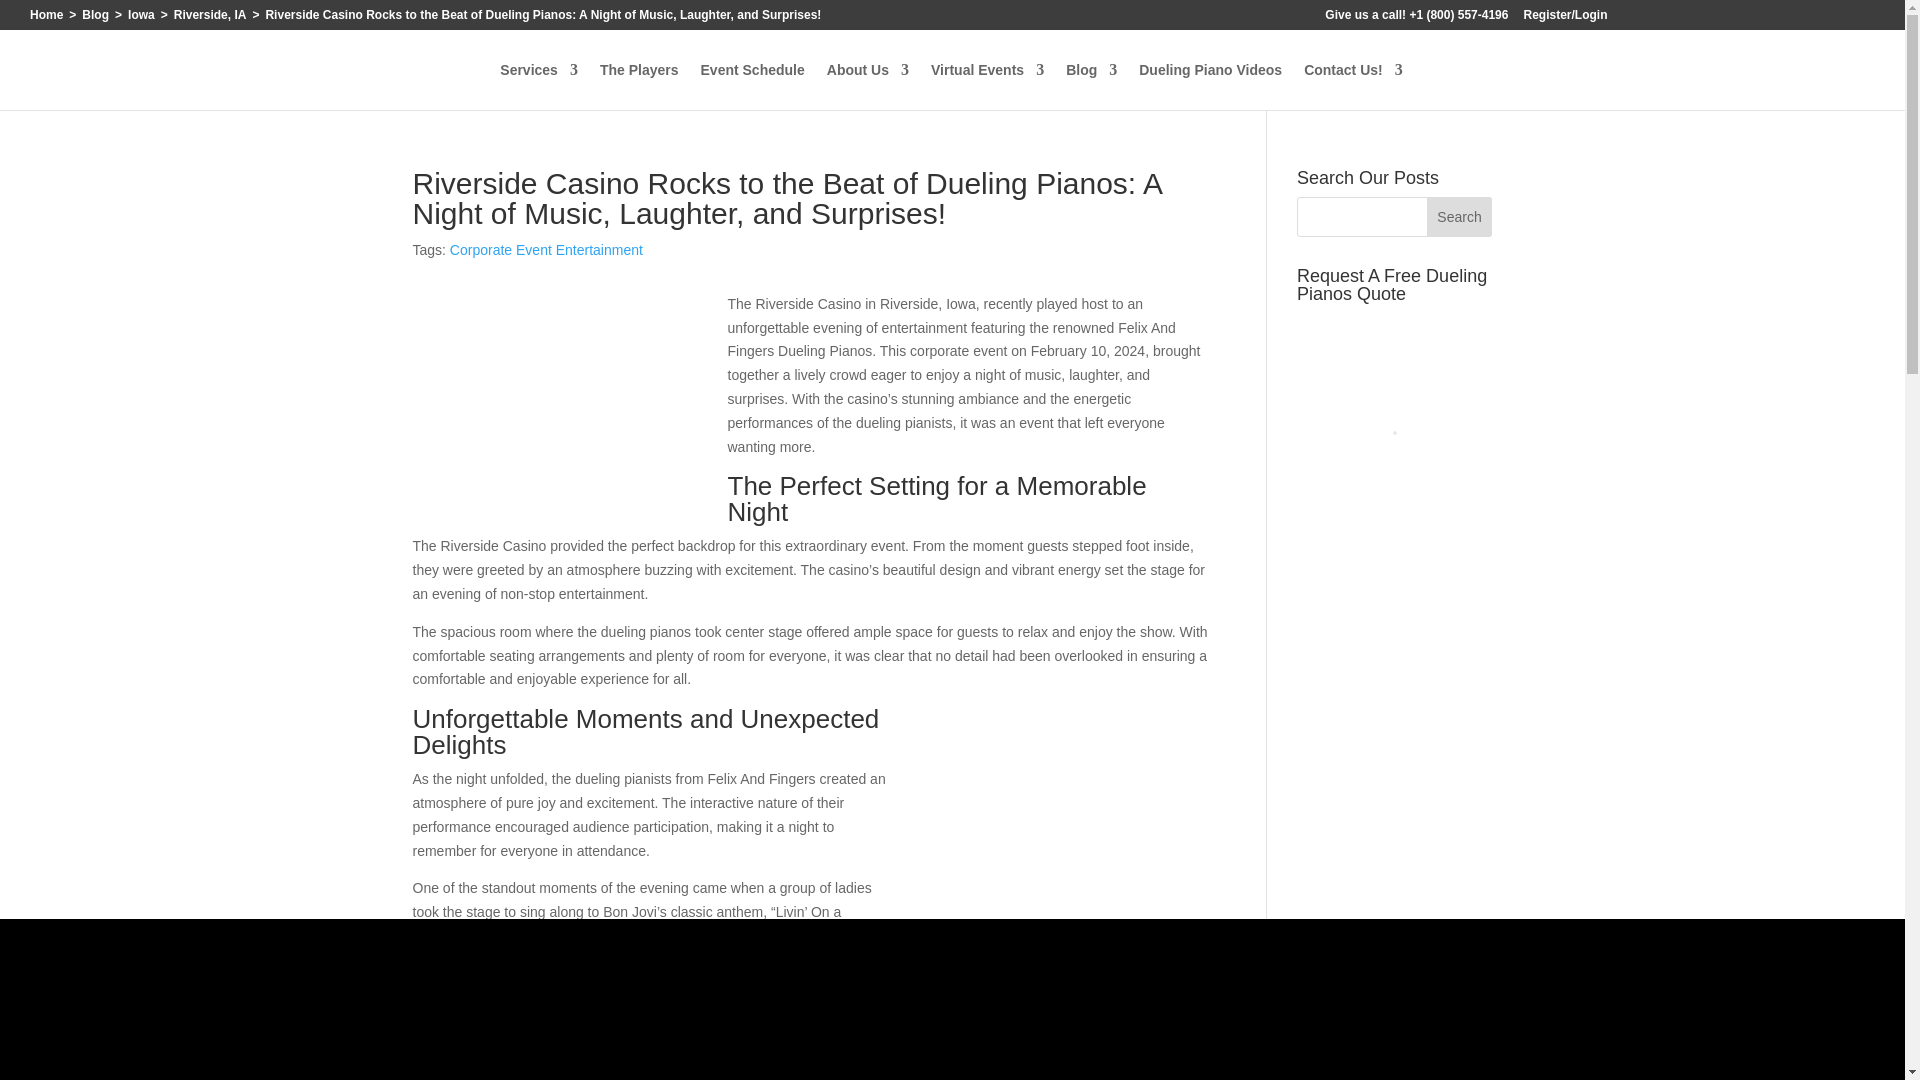  Describe the element at coordinates (210, 14) in the screenshot. I see `Riverside, IA` at that location.